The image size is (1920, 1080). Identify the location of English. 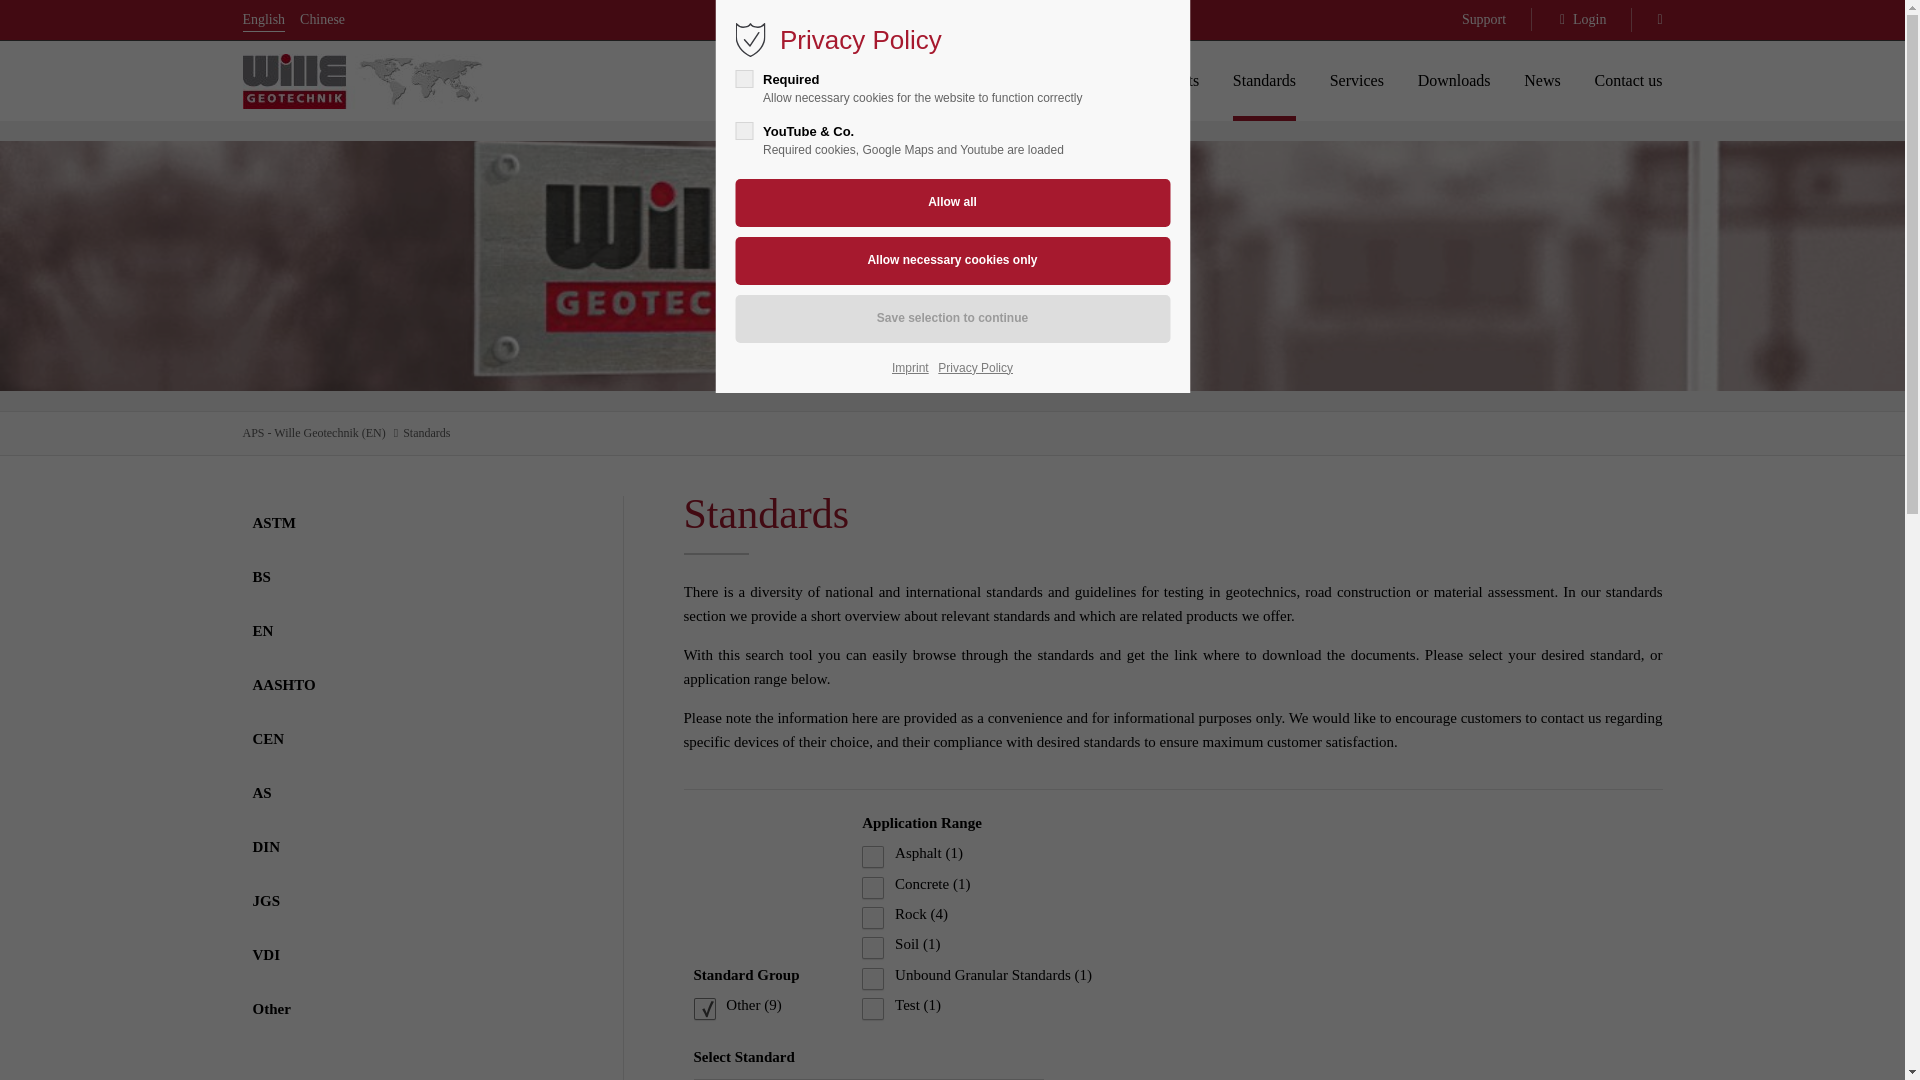
(262, 19).